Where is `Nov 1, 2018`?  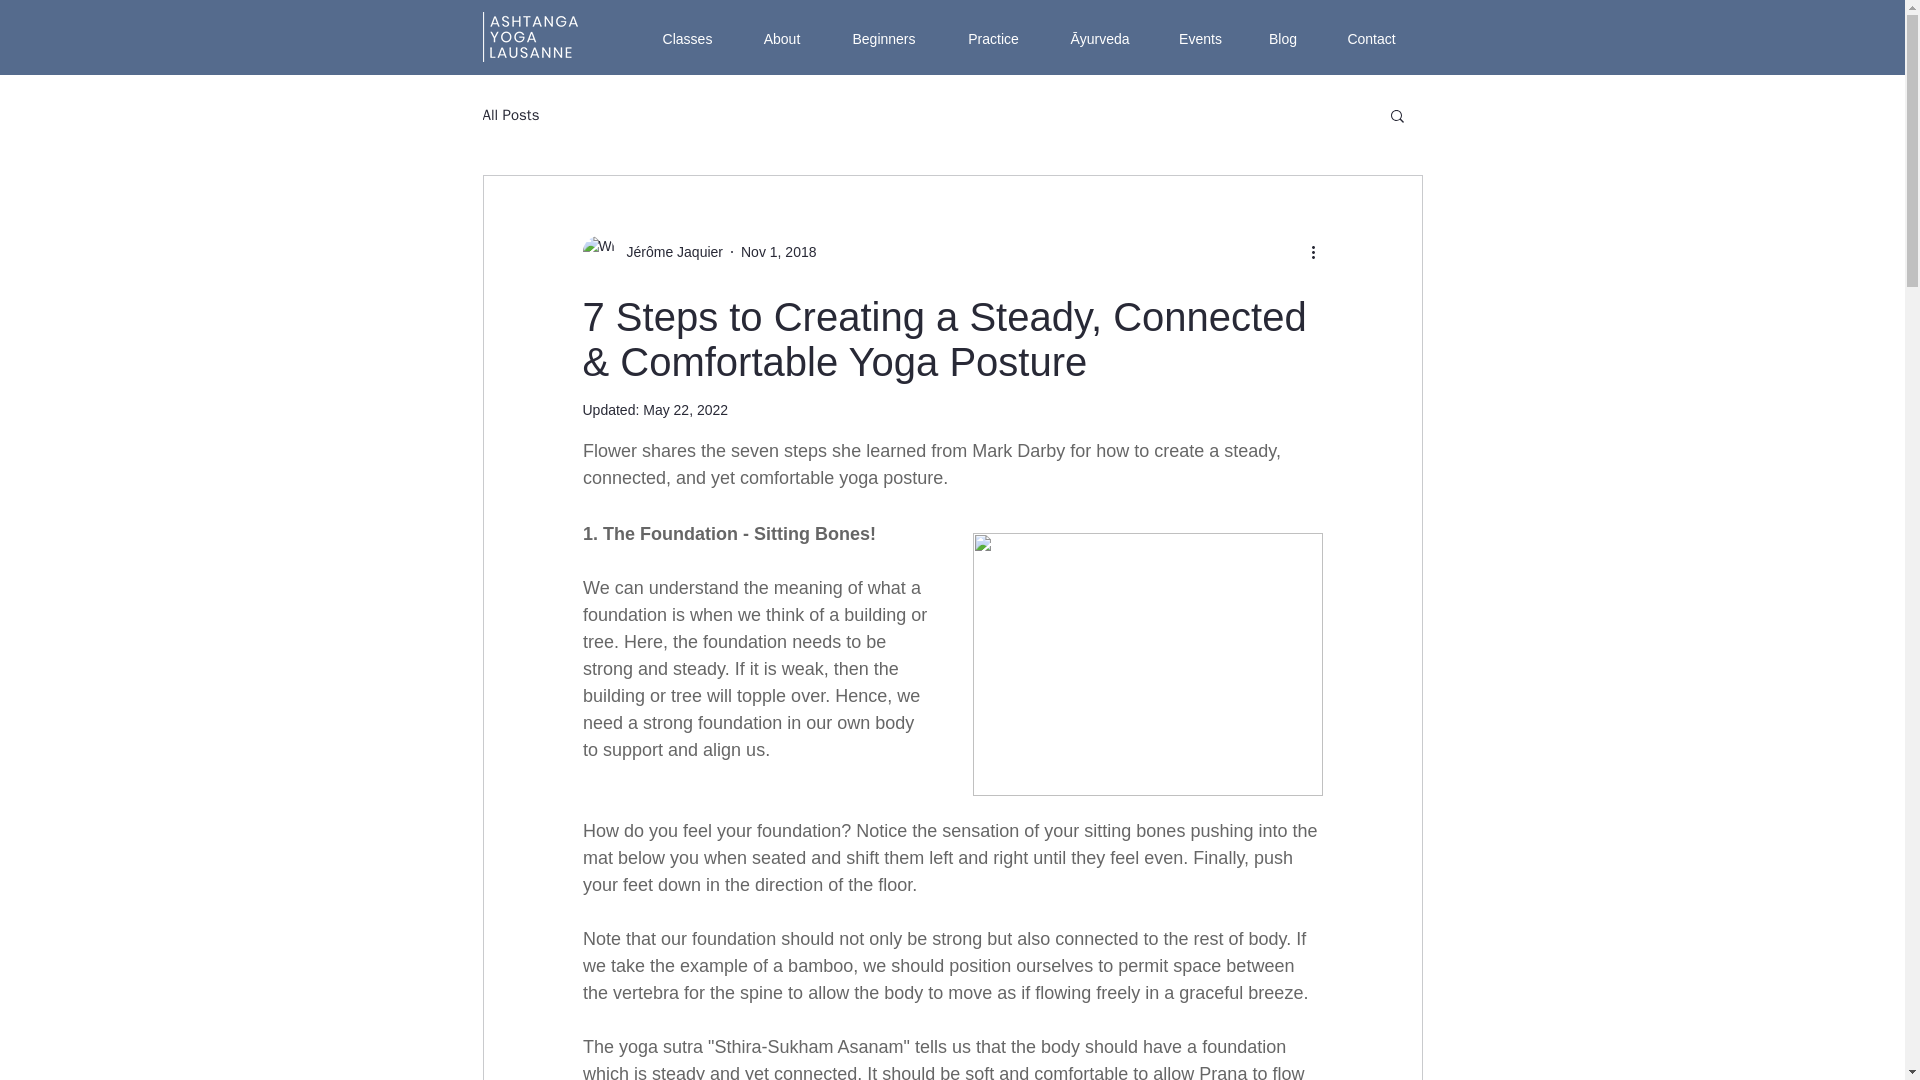
Nov 1, 2018 is located at coordinates (779, 252).